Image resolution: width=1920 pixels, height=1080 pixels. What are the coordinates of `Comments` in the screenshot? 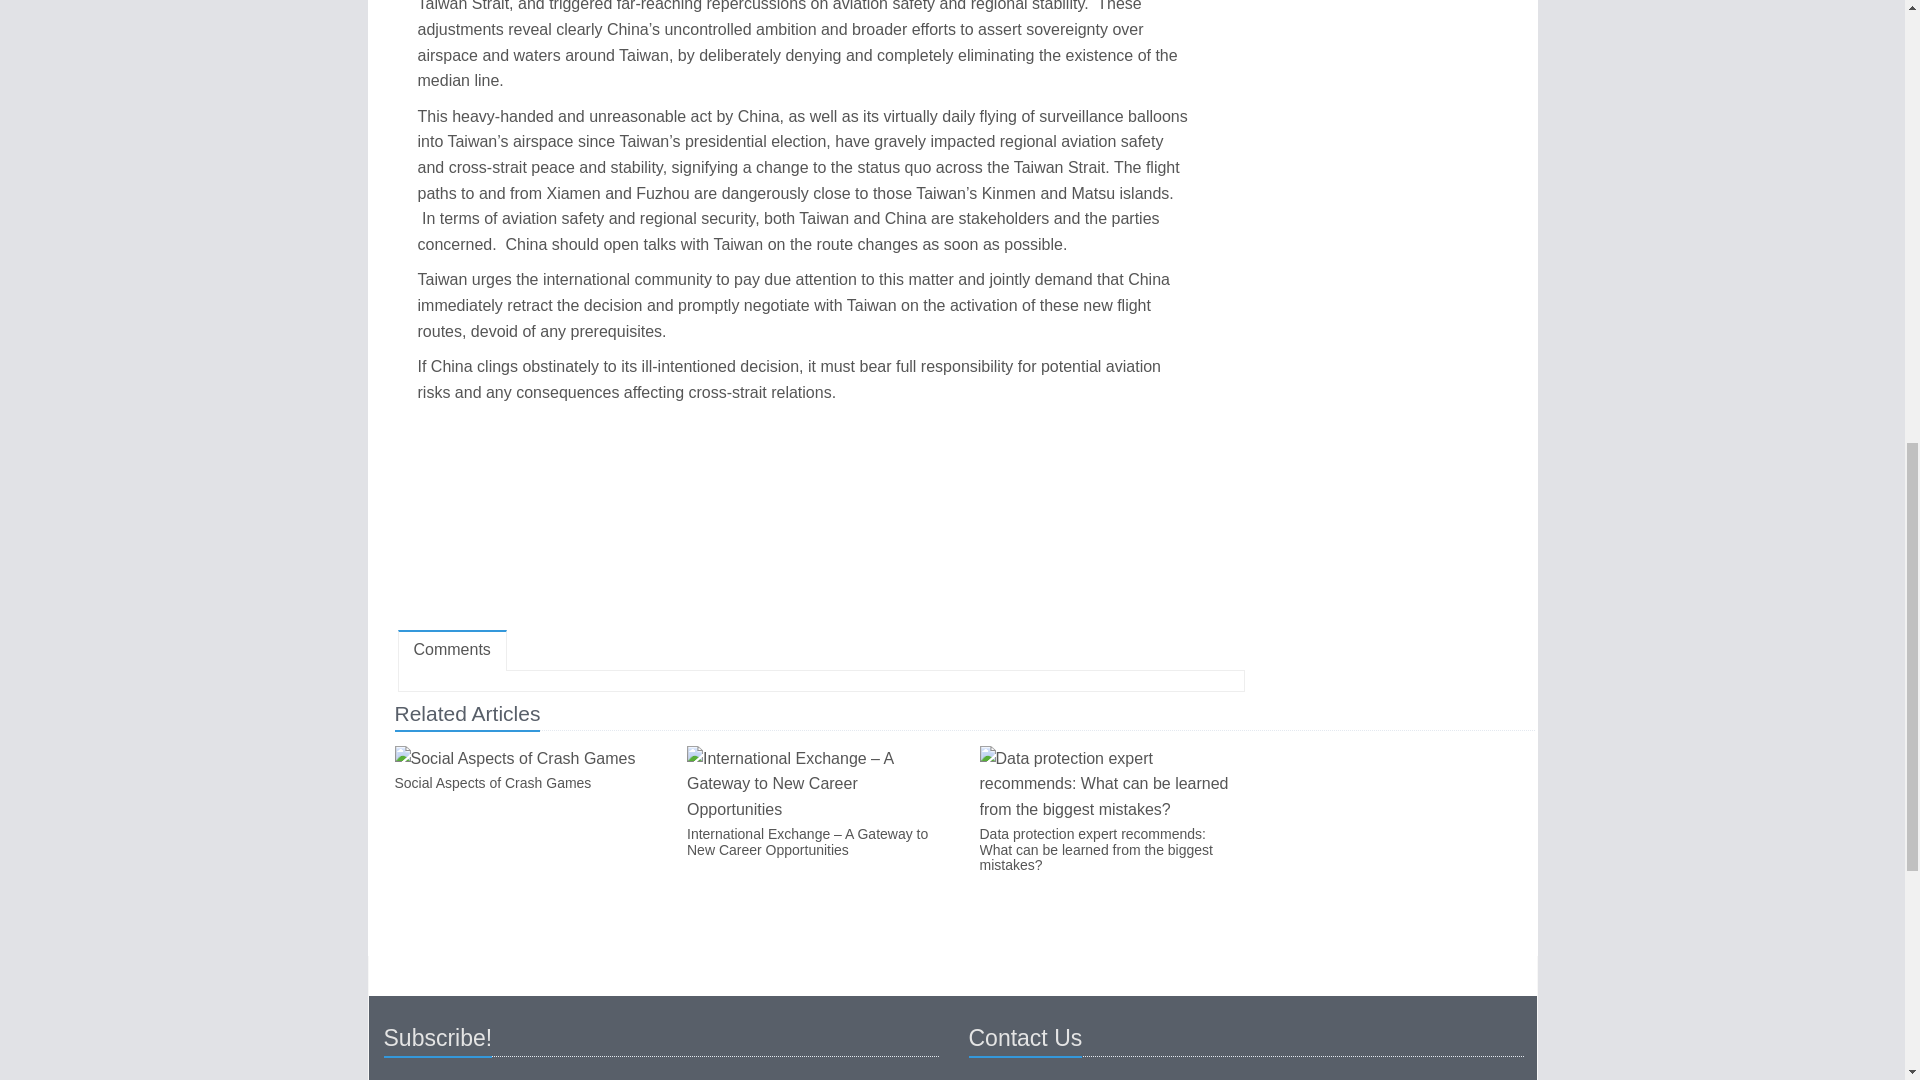 It's located at (452, 650).